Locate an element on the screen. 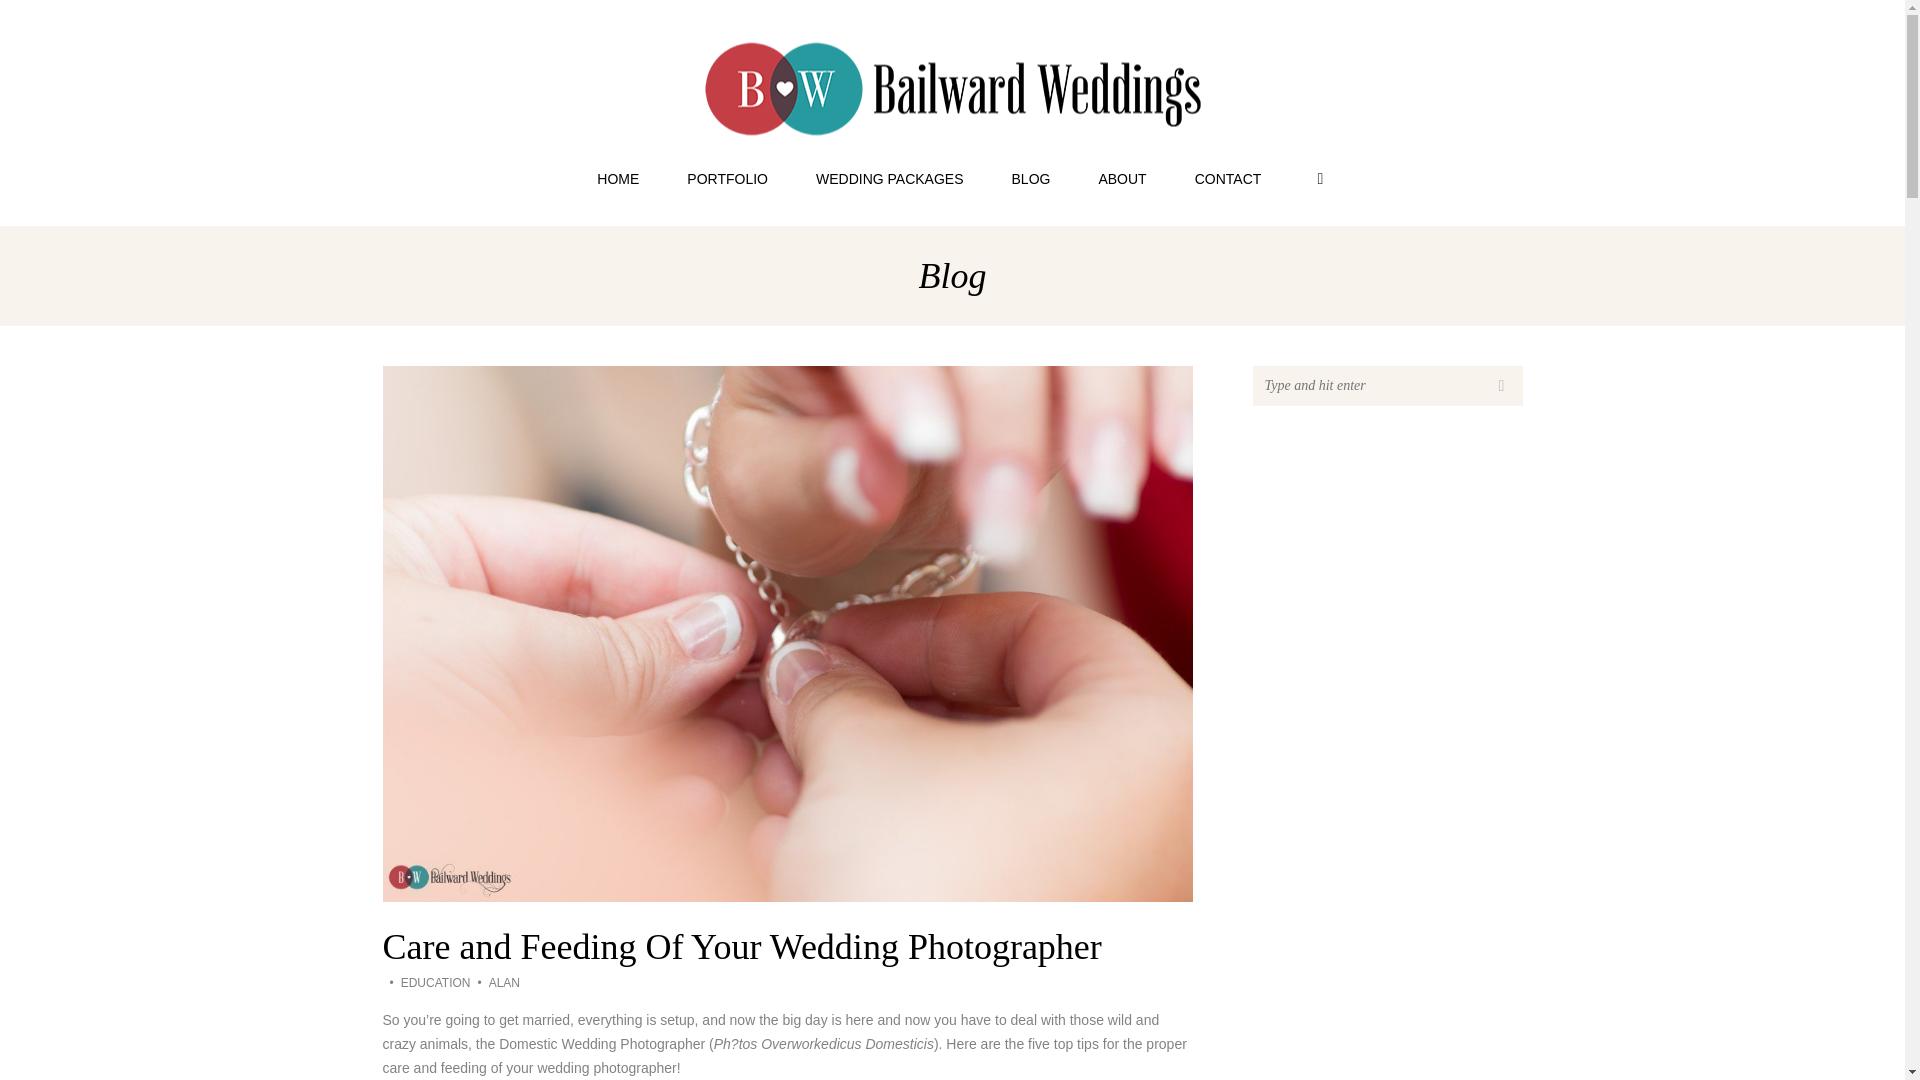  ABOUT is located at coordinates (1121, 178).